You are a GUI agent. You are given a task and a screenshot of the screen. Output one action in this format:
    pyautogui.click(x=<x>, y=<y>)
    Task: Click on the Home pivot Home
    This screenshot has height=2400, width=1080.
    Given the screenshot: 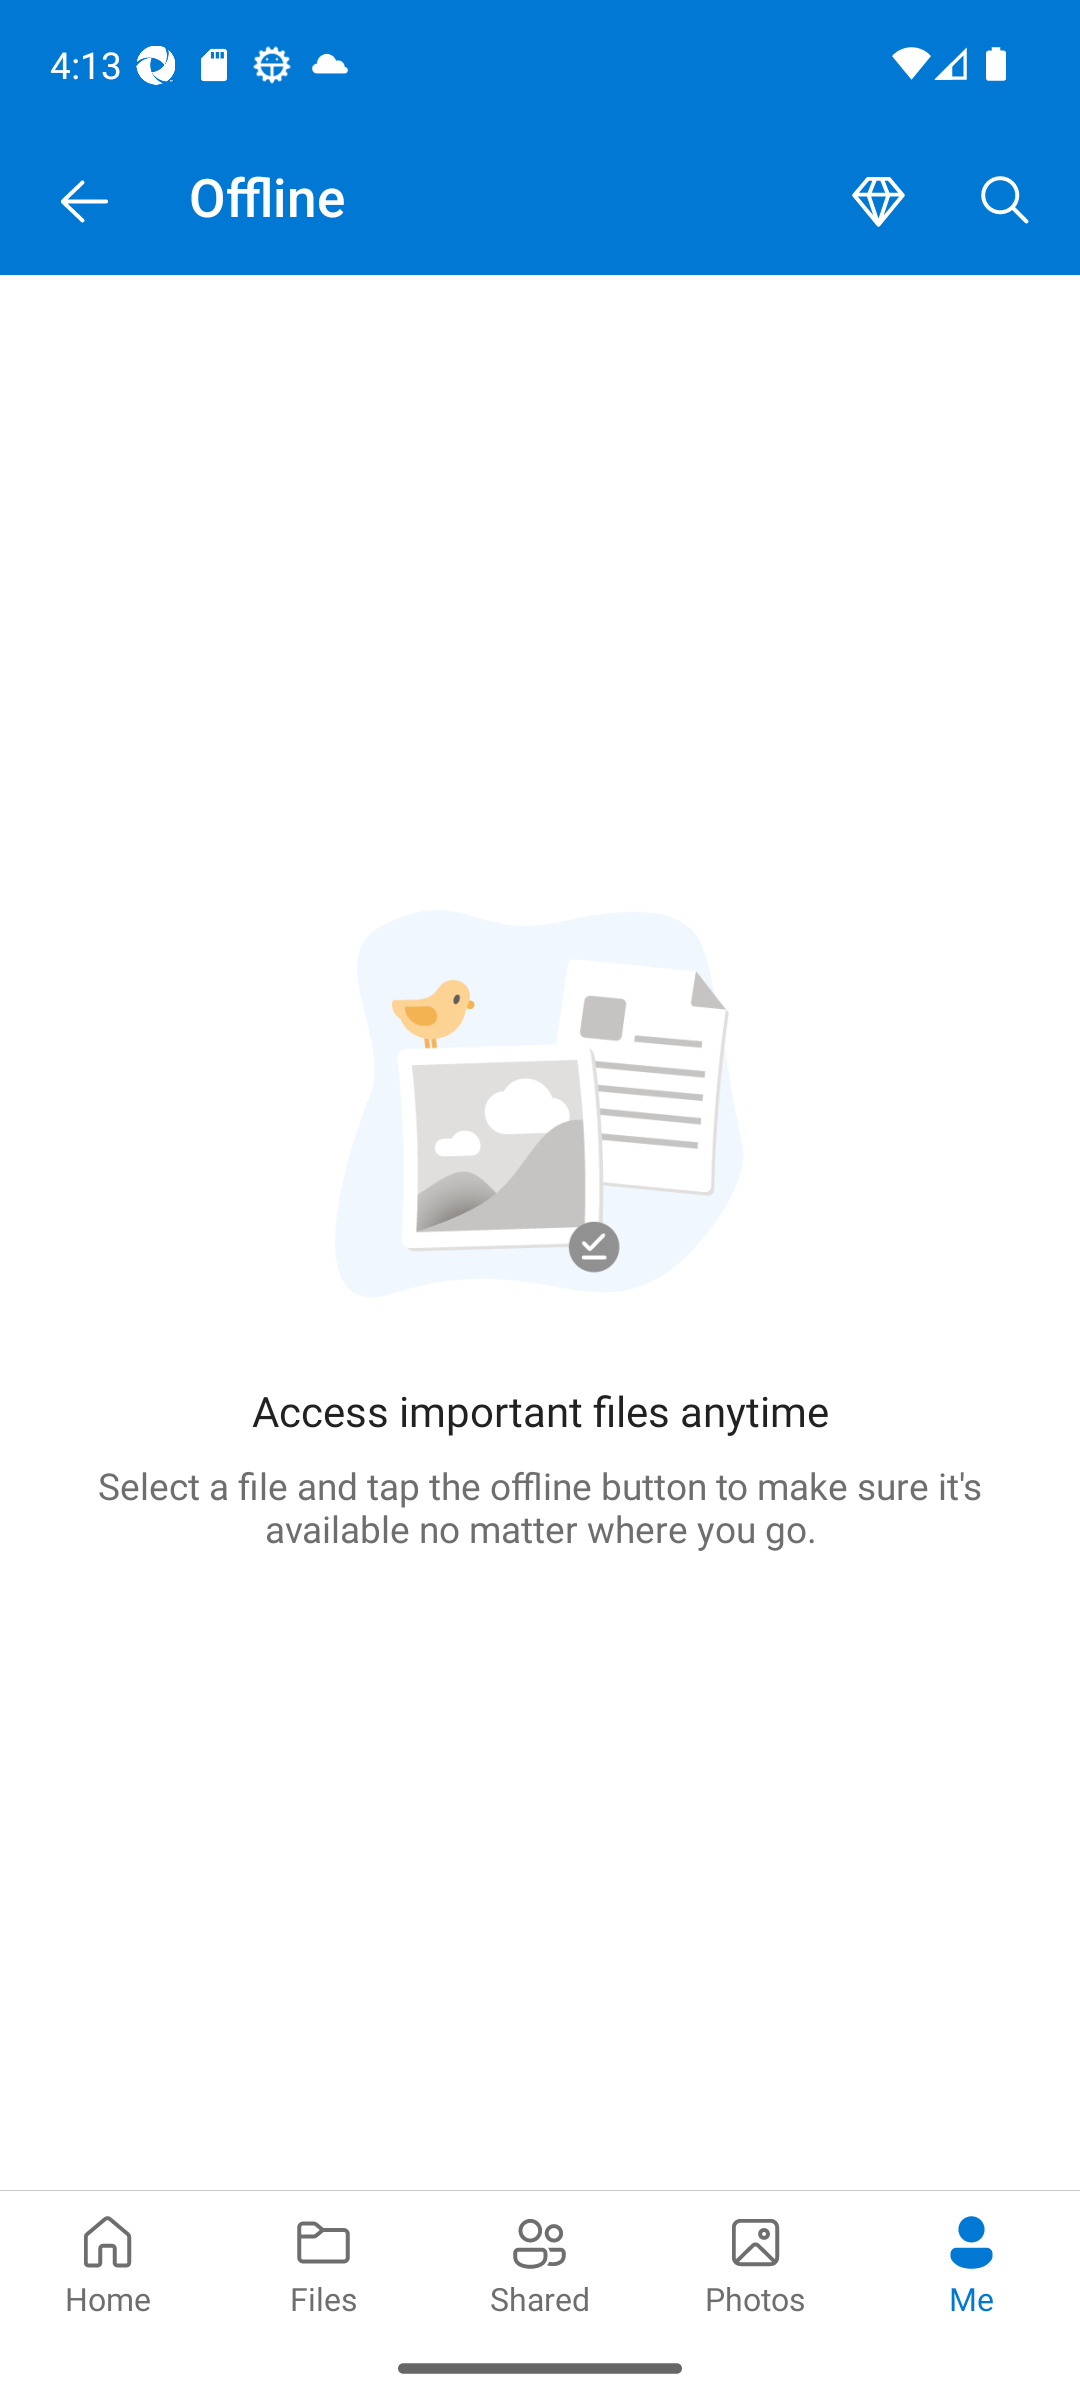 What is the action you would take?
    pyautogui.click(x=108, y=2262)
    